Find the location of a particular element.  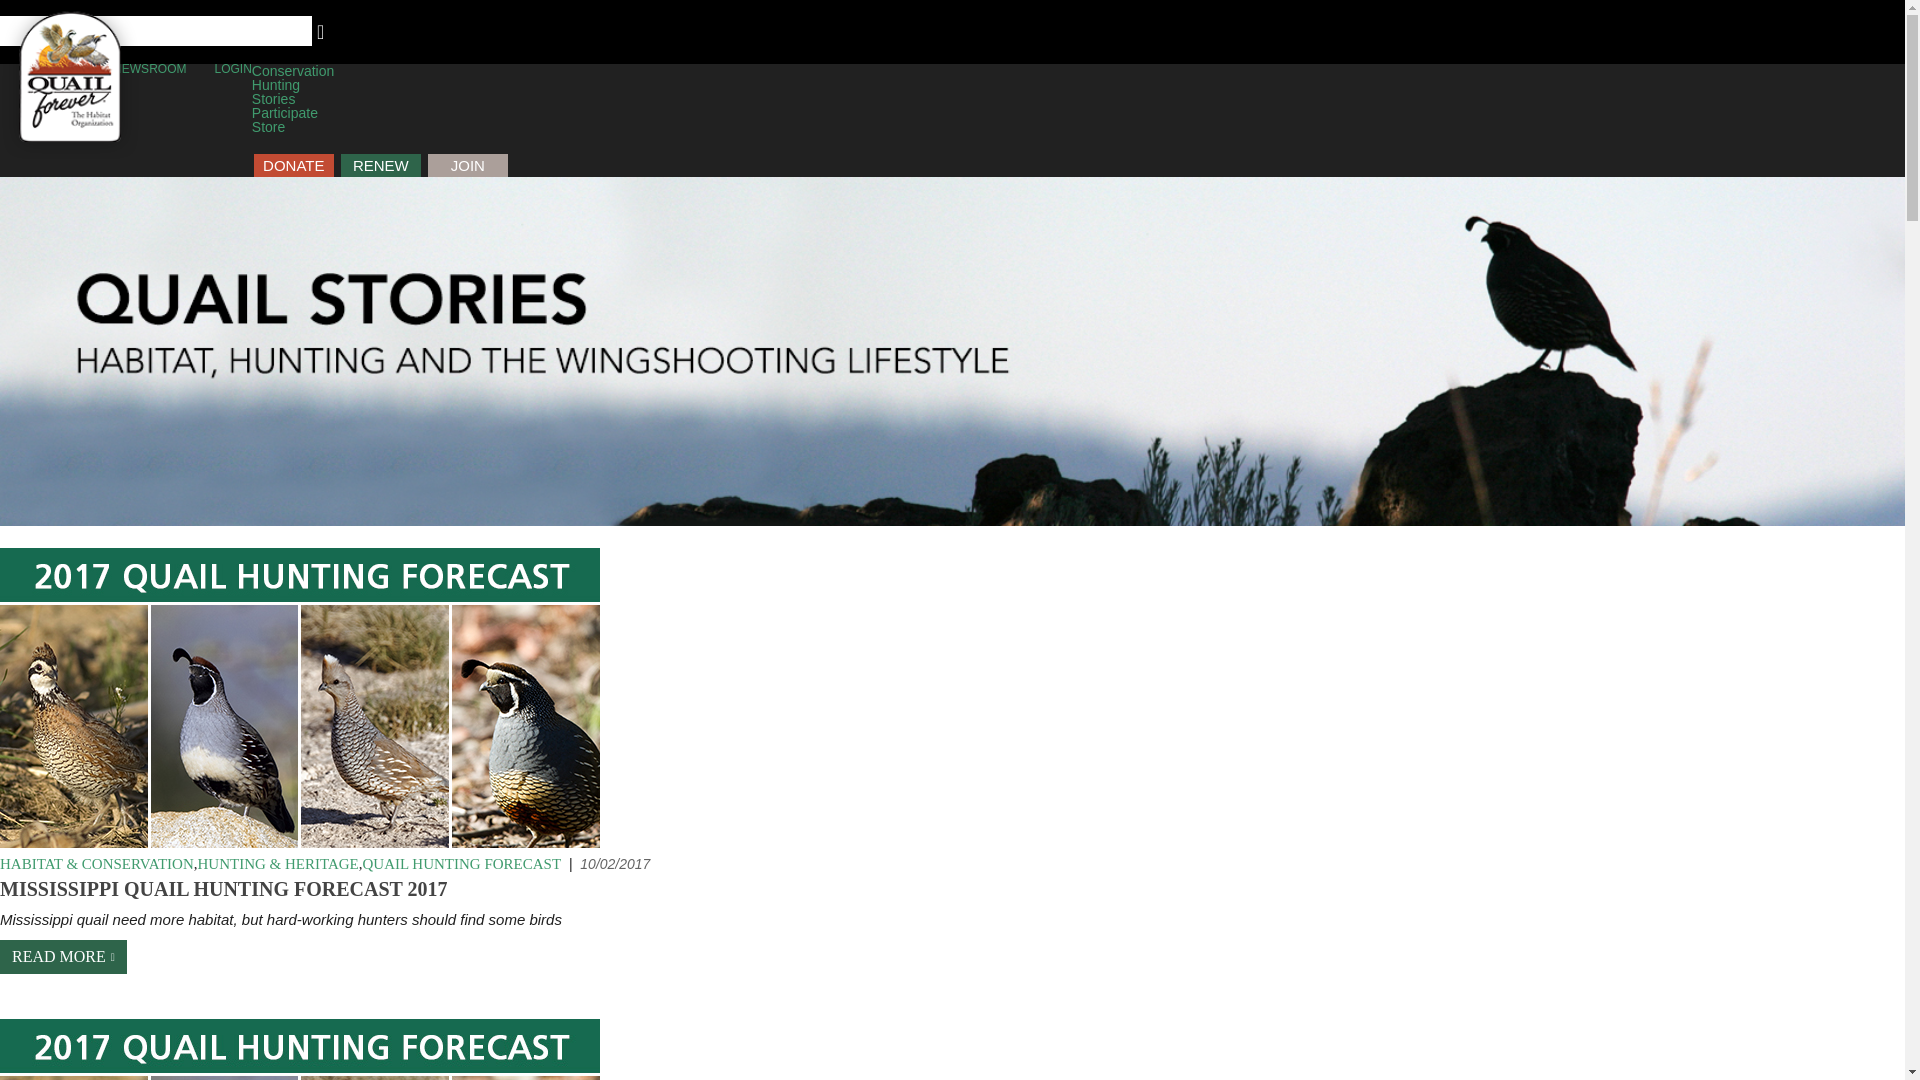

NEWSROOM is located at coordinates (150, 68).